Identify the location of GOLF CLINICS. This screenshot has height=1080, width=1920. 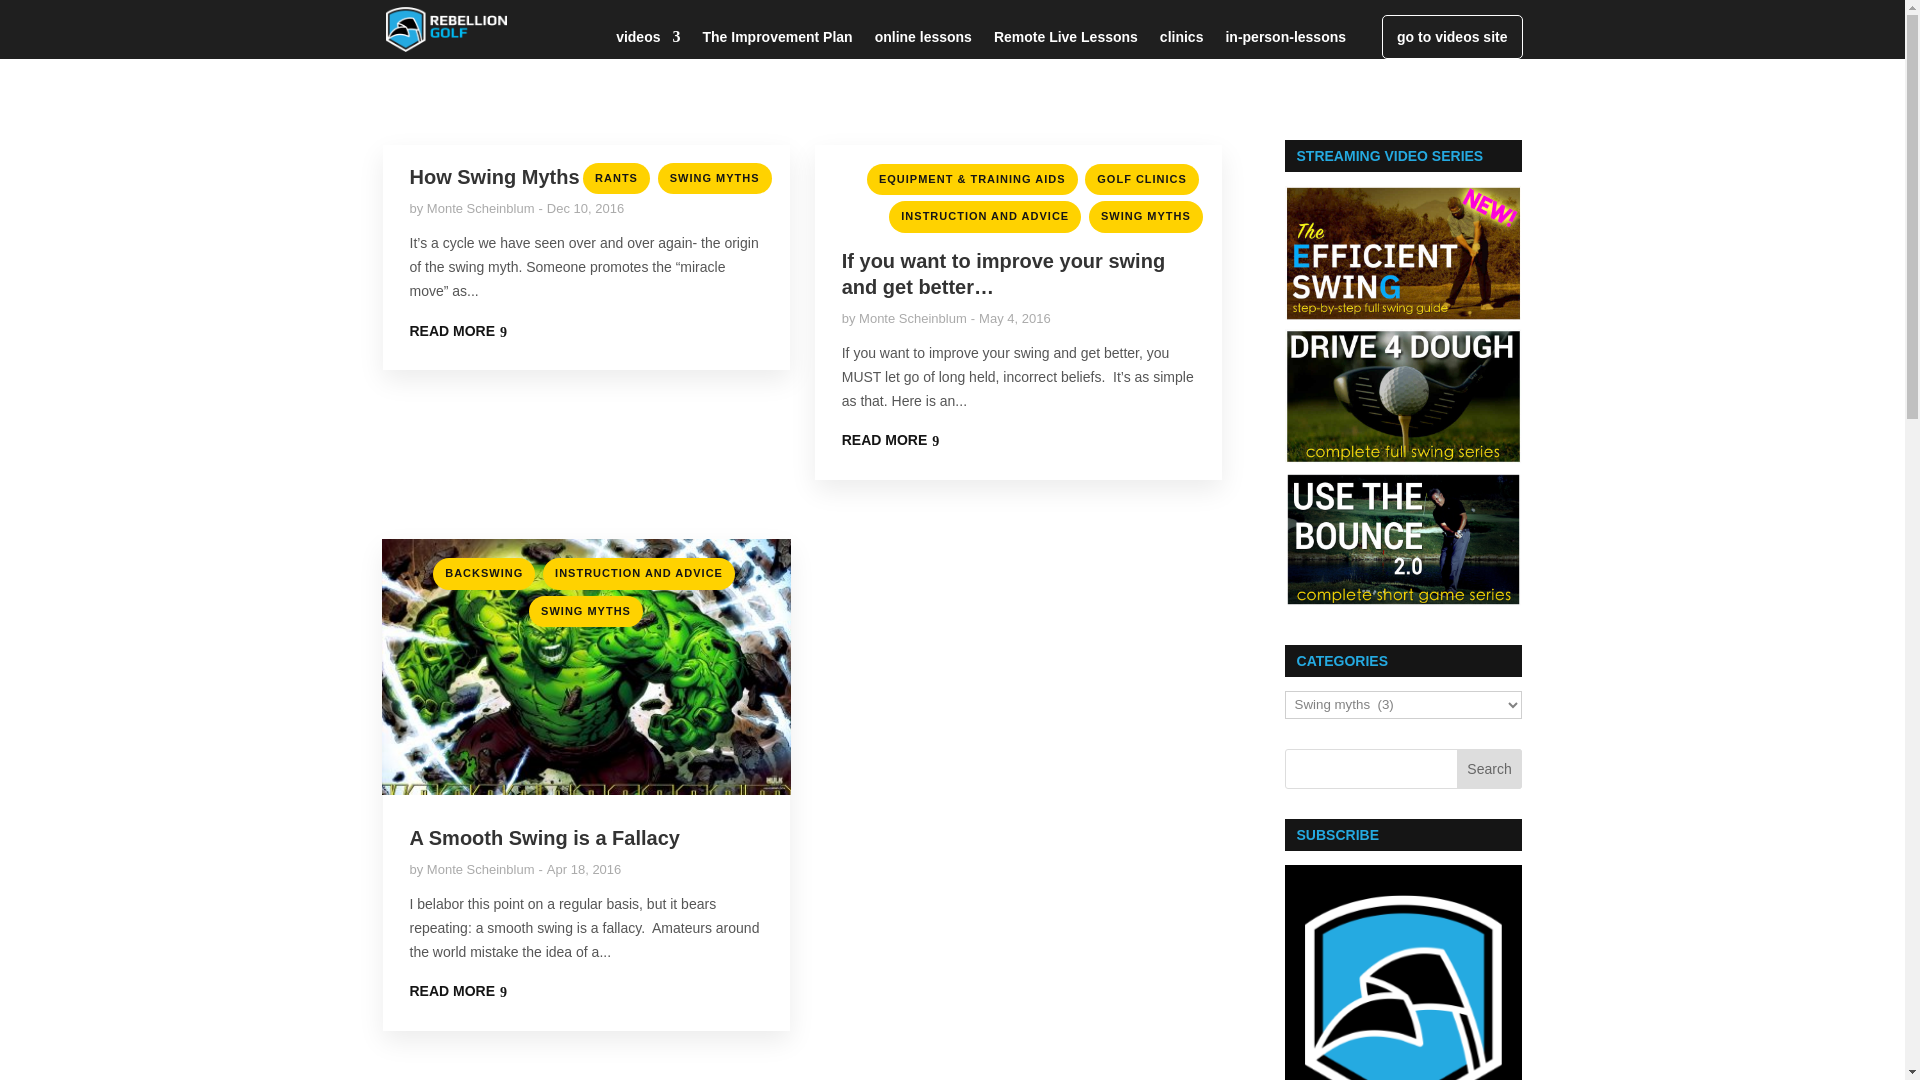
(1141, 180).